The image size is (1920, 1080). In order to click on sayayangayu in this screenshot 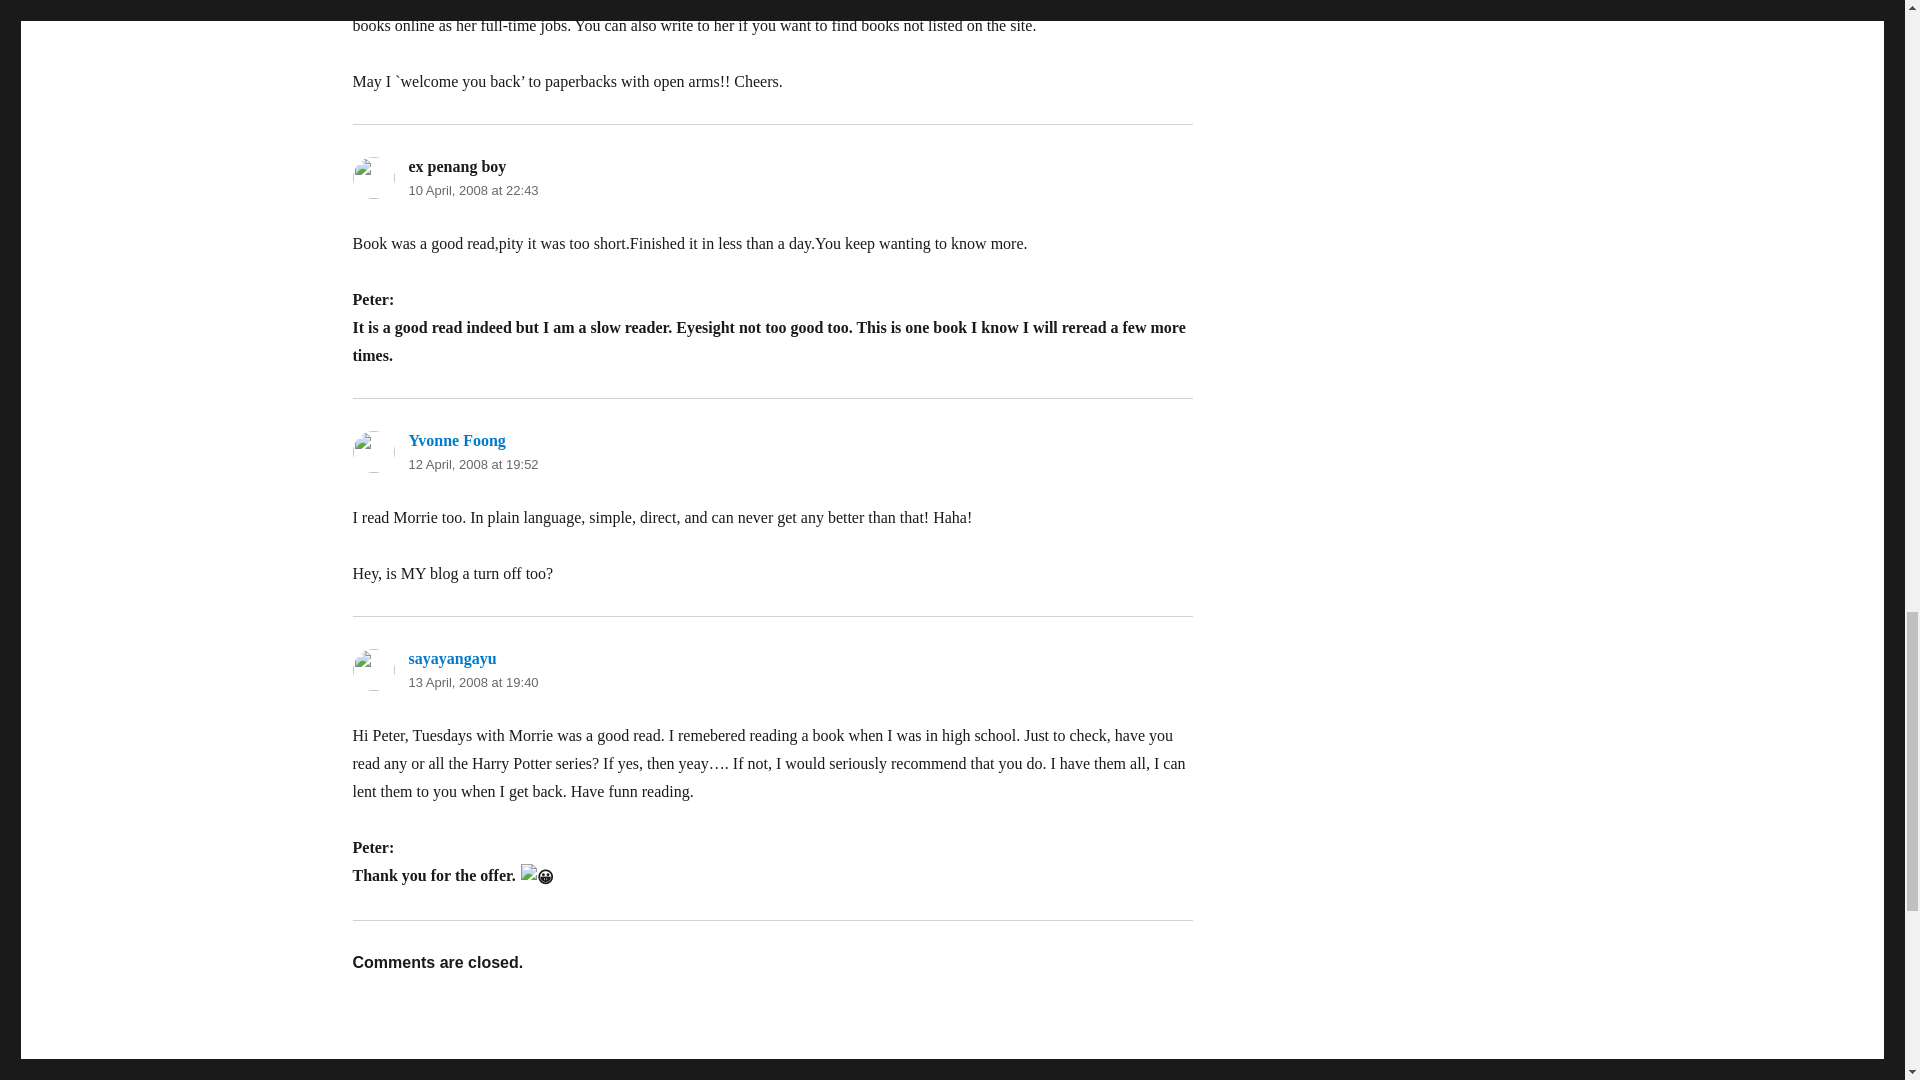, I will do `click(451, 658)`.